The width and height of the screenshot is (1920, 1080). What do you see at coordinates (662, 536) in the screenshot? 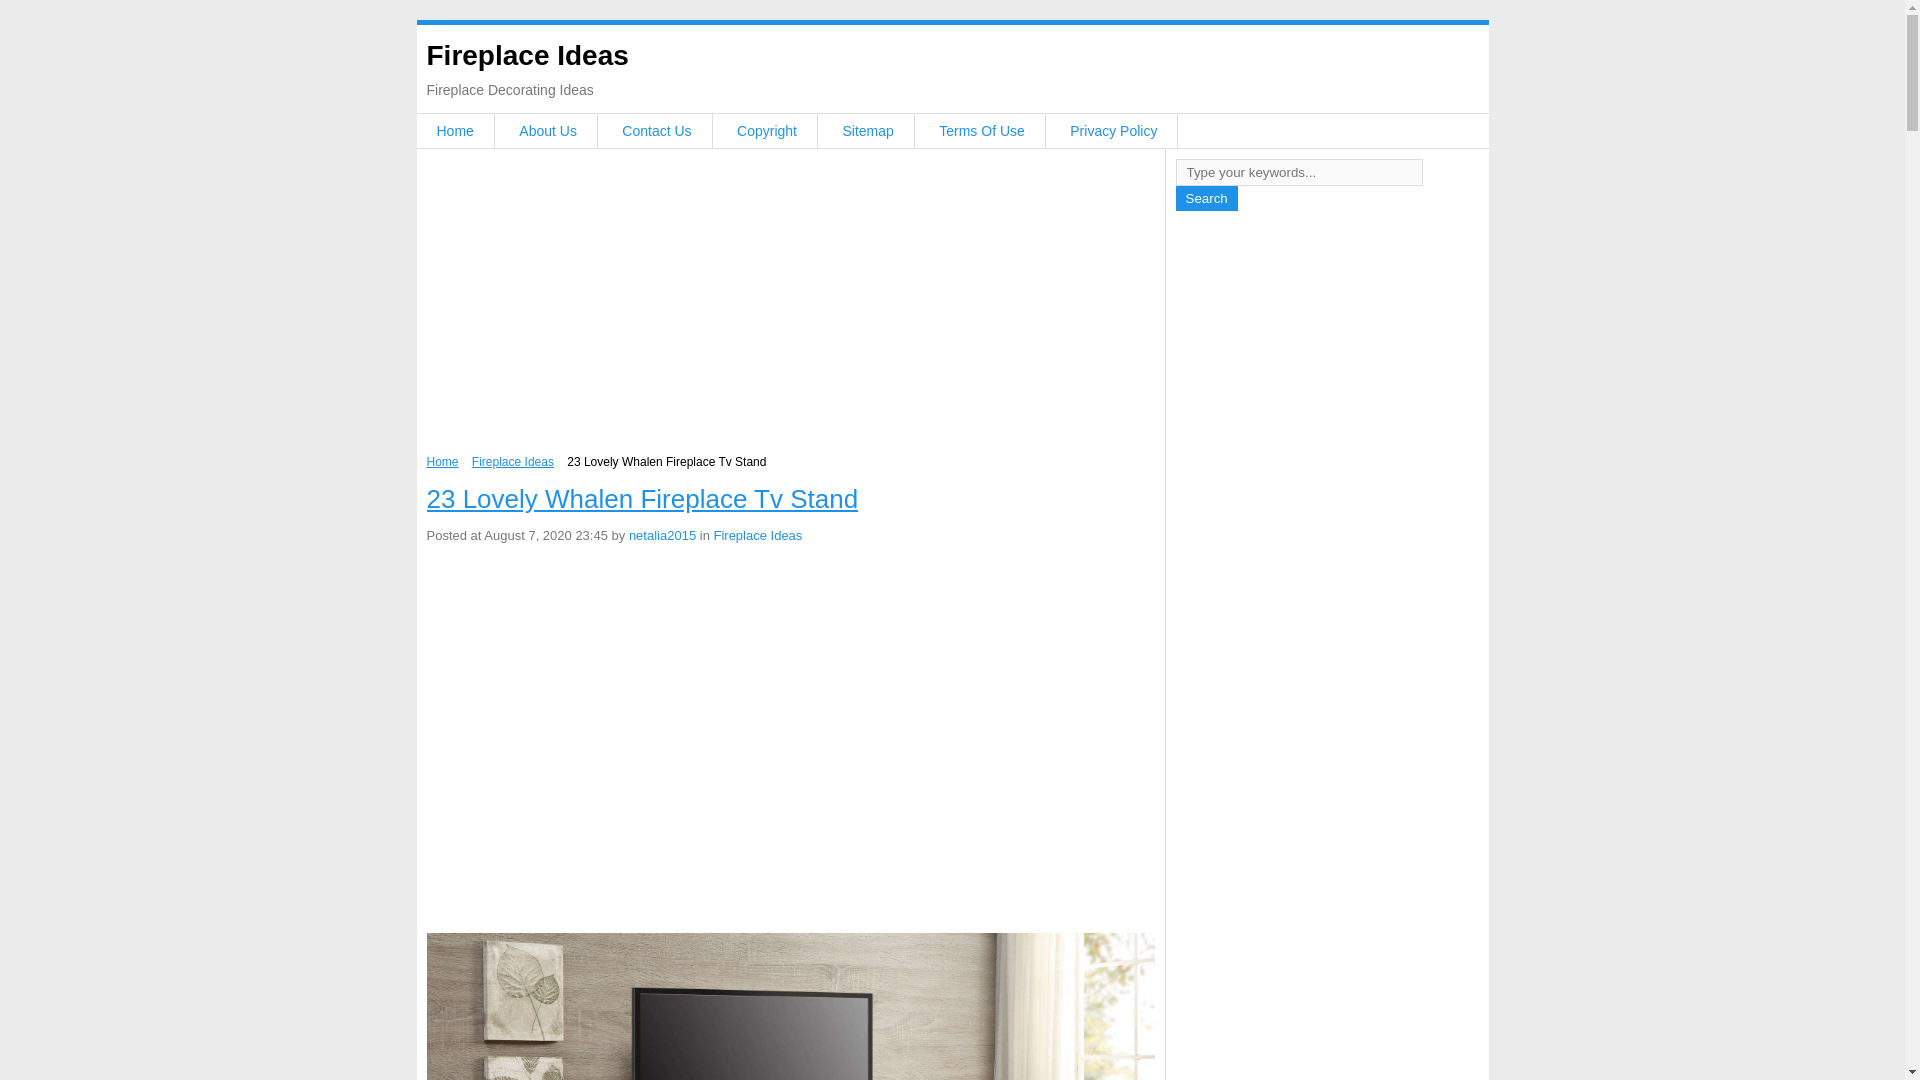
I see `netalia2015` at bounding box center [662, 536].